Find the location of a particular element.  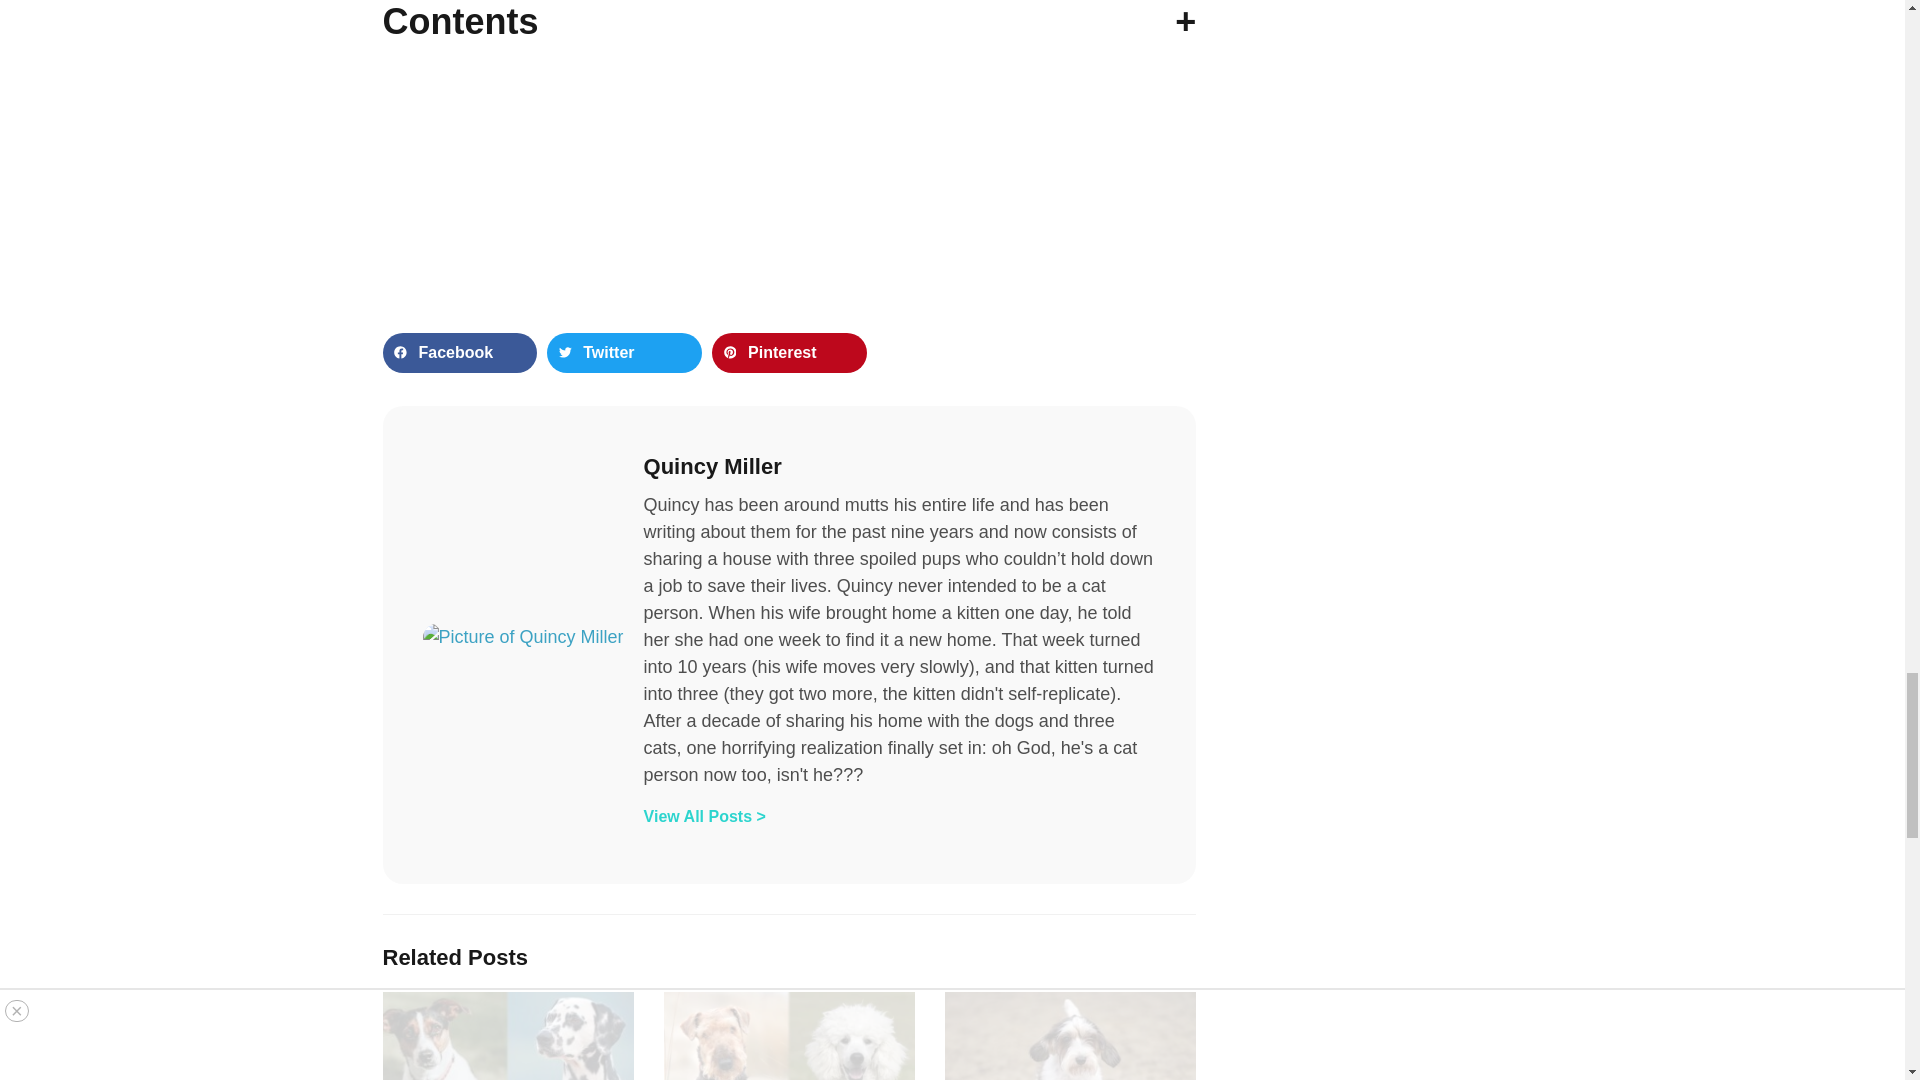

Quincy Miller is located at coordinates (900, 466).